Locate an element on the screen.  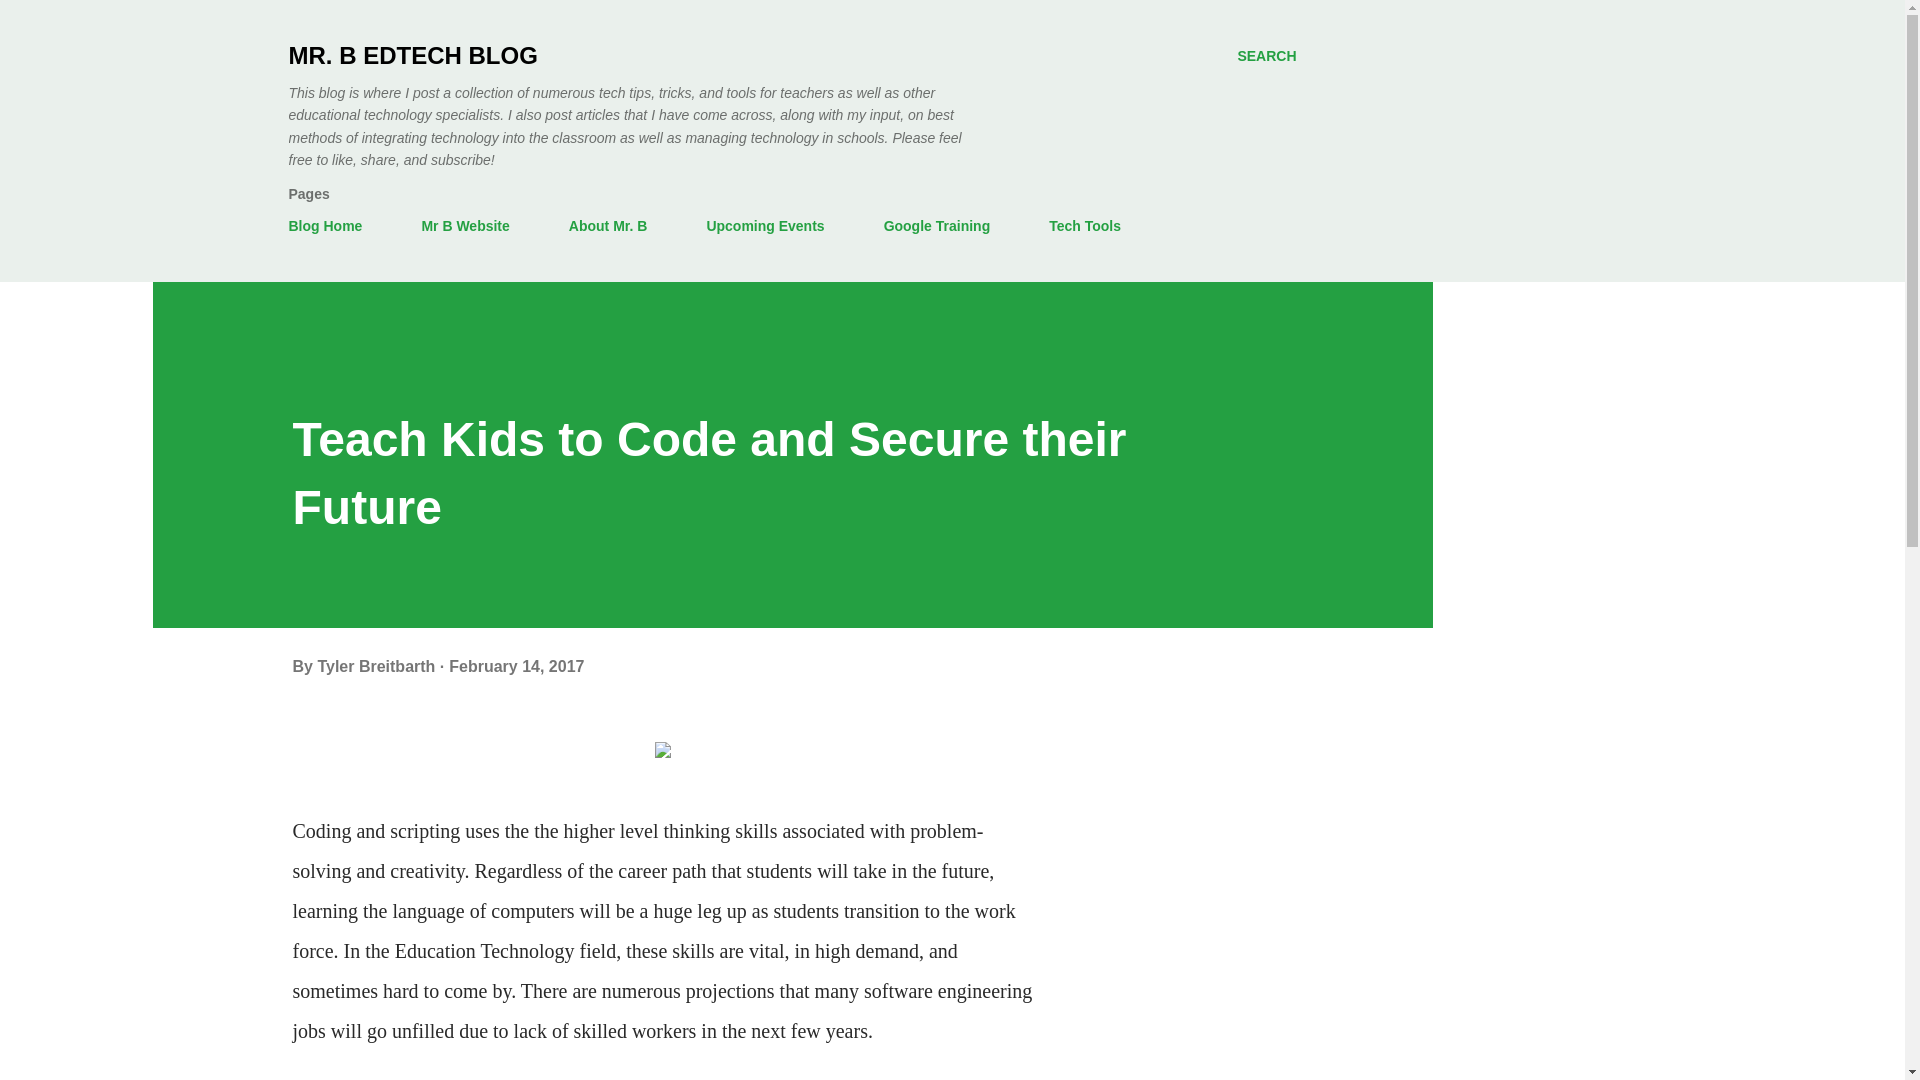
author profile is located at coordinates (378, 666).